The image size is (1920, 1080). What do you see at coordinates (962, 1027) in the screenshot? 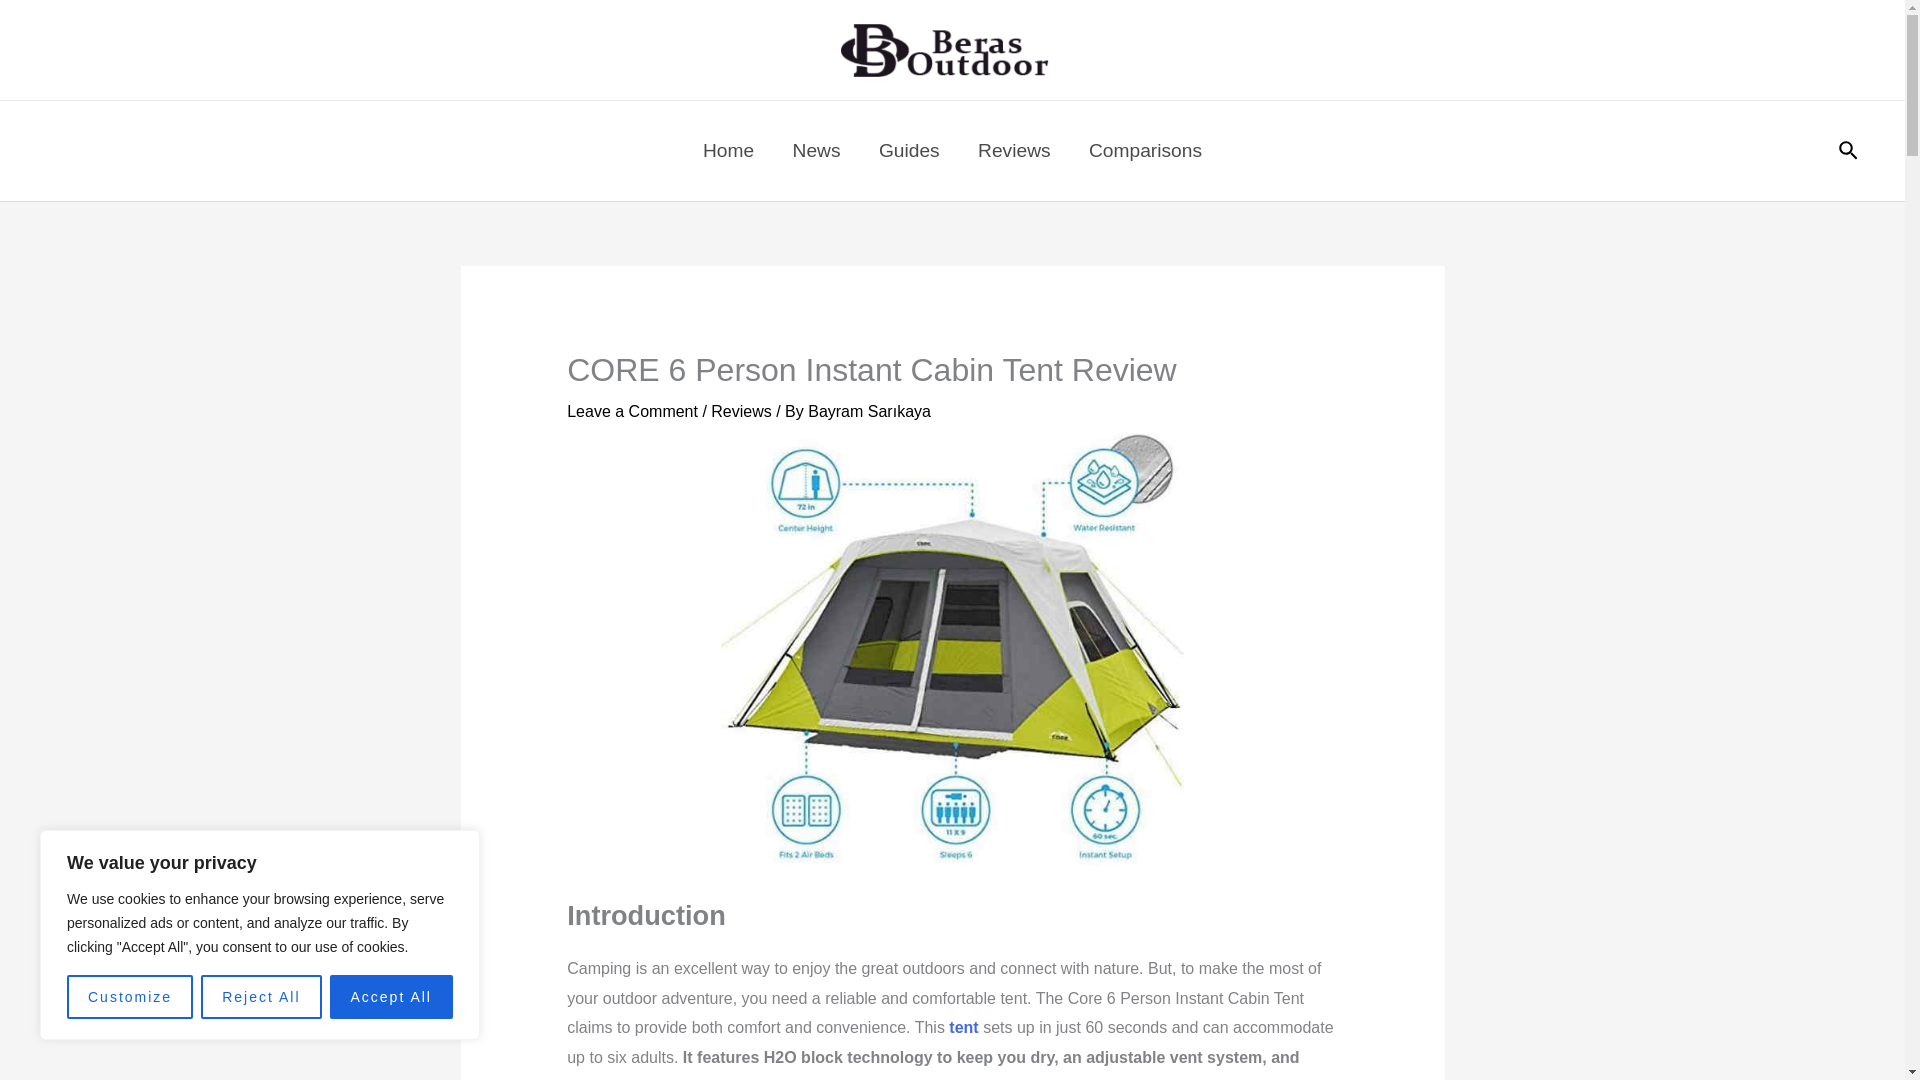
I see `tent` at bounding box center [962, 1027].